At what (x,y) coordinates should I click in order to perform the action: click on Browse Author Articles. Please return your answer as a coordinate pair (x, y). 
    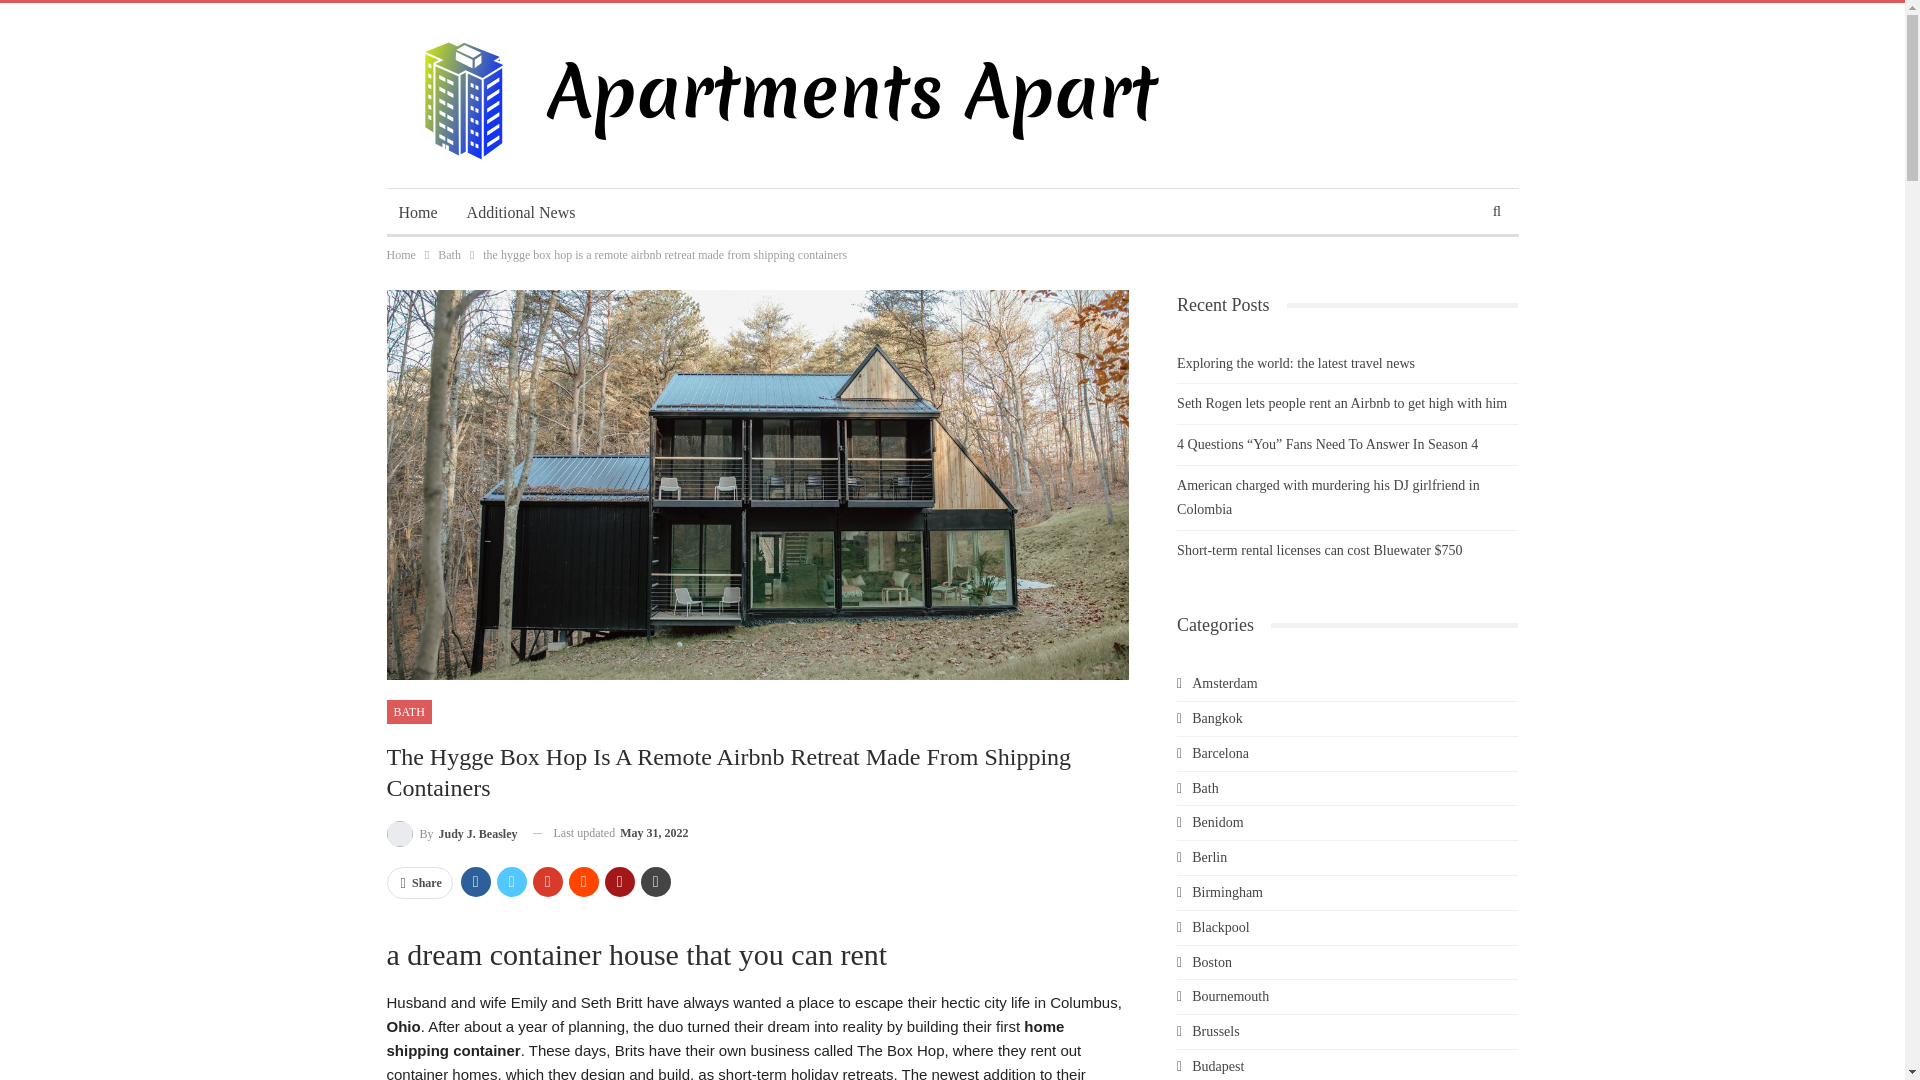
    Looking at the image, I should click on (450, 832).